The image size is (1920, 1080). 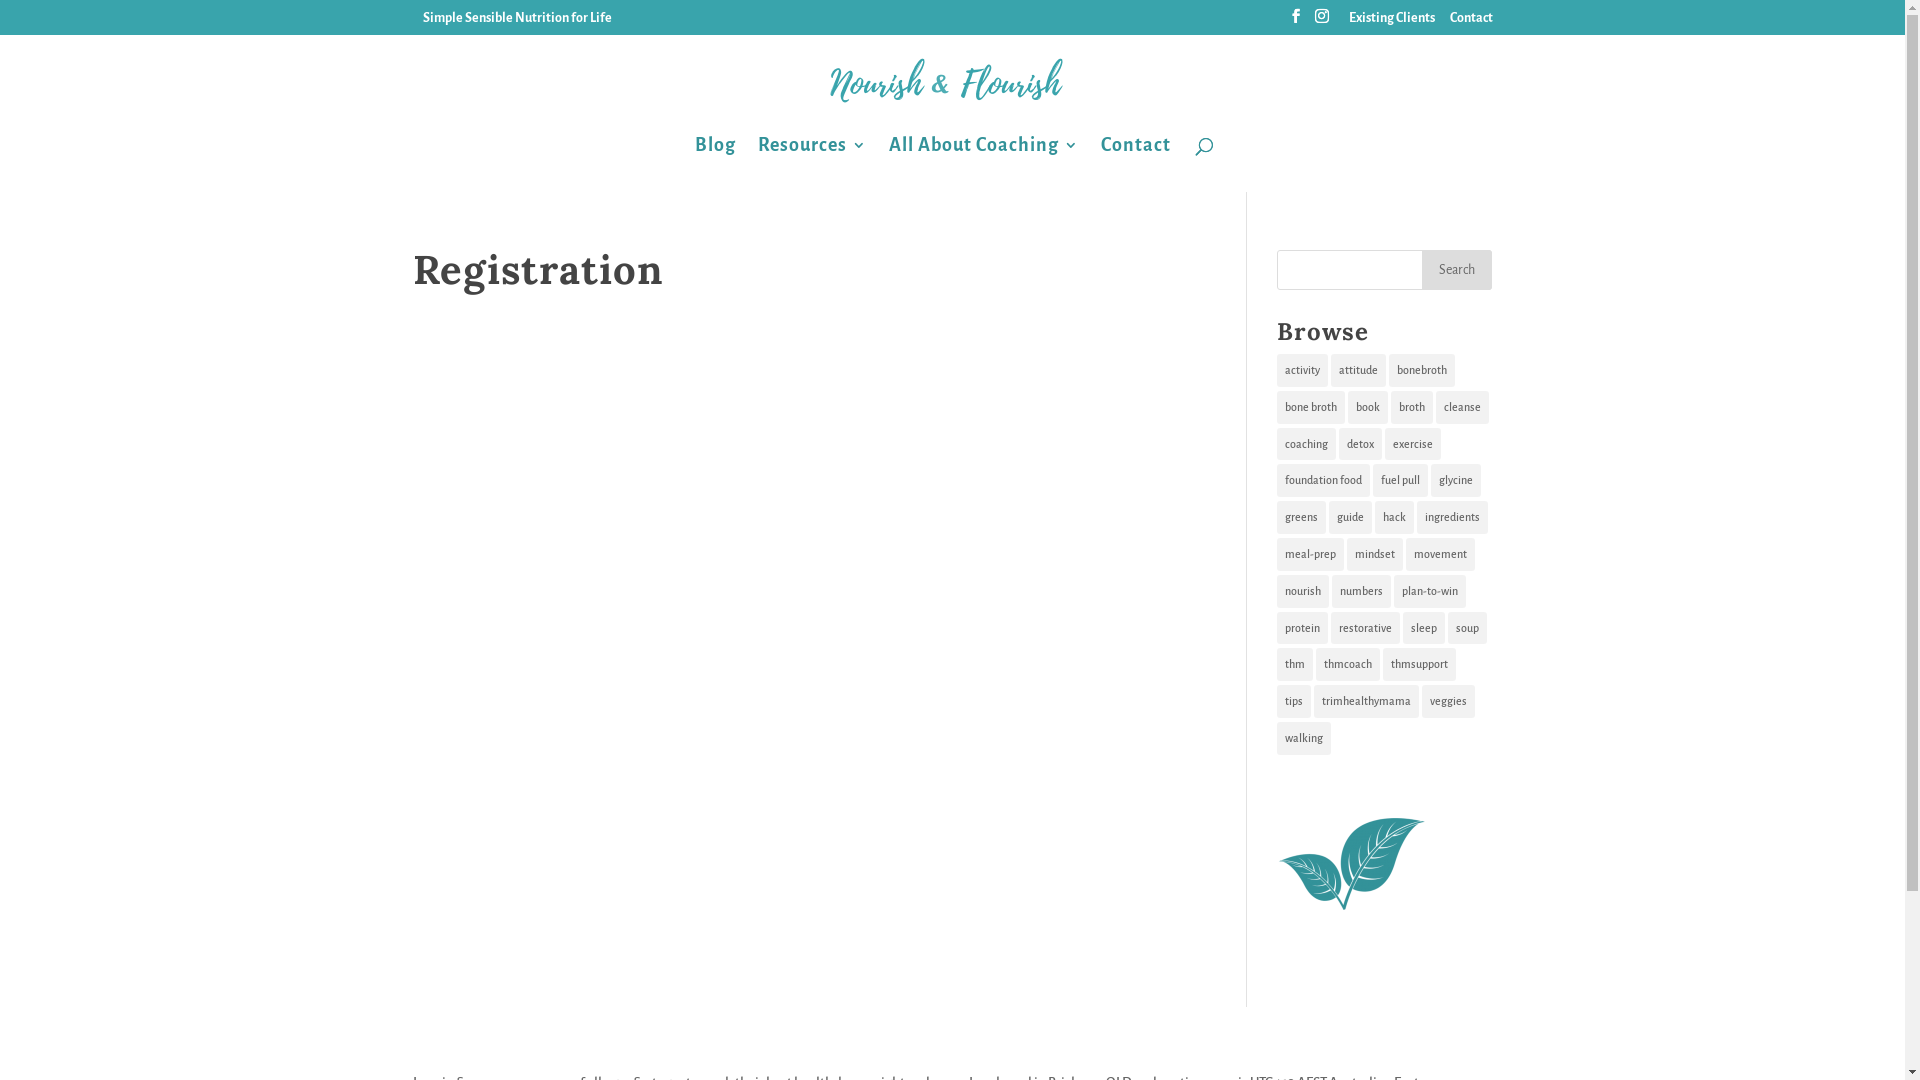 What do you see at coordinates (1302, 628) in the screenshot?
I see `protein` at bounding box center [1302, 628].